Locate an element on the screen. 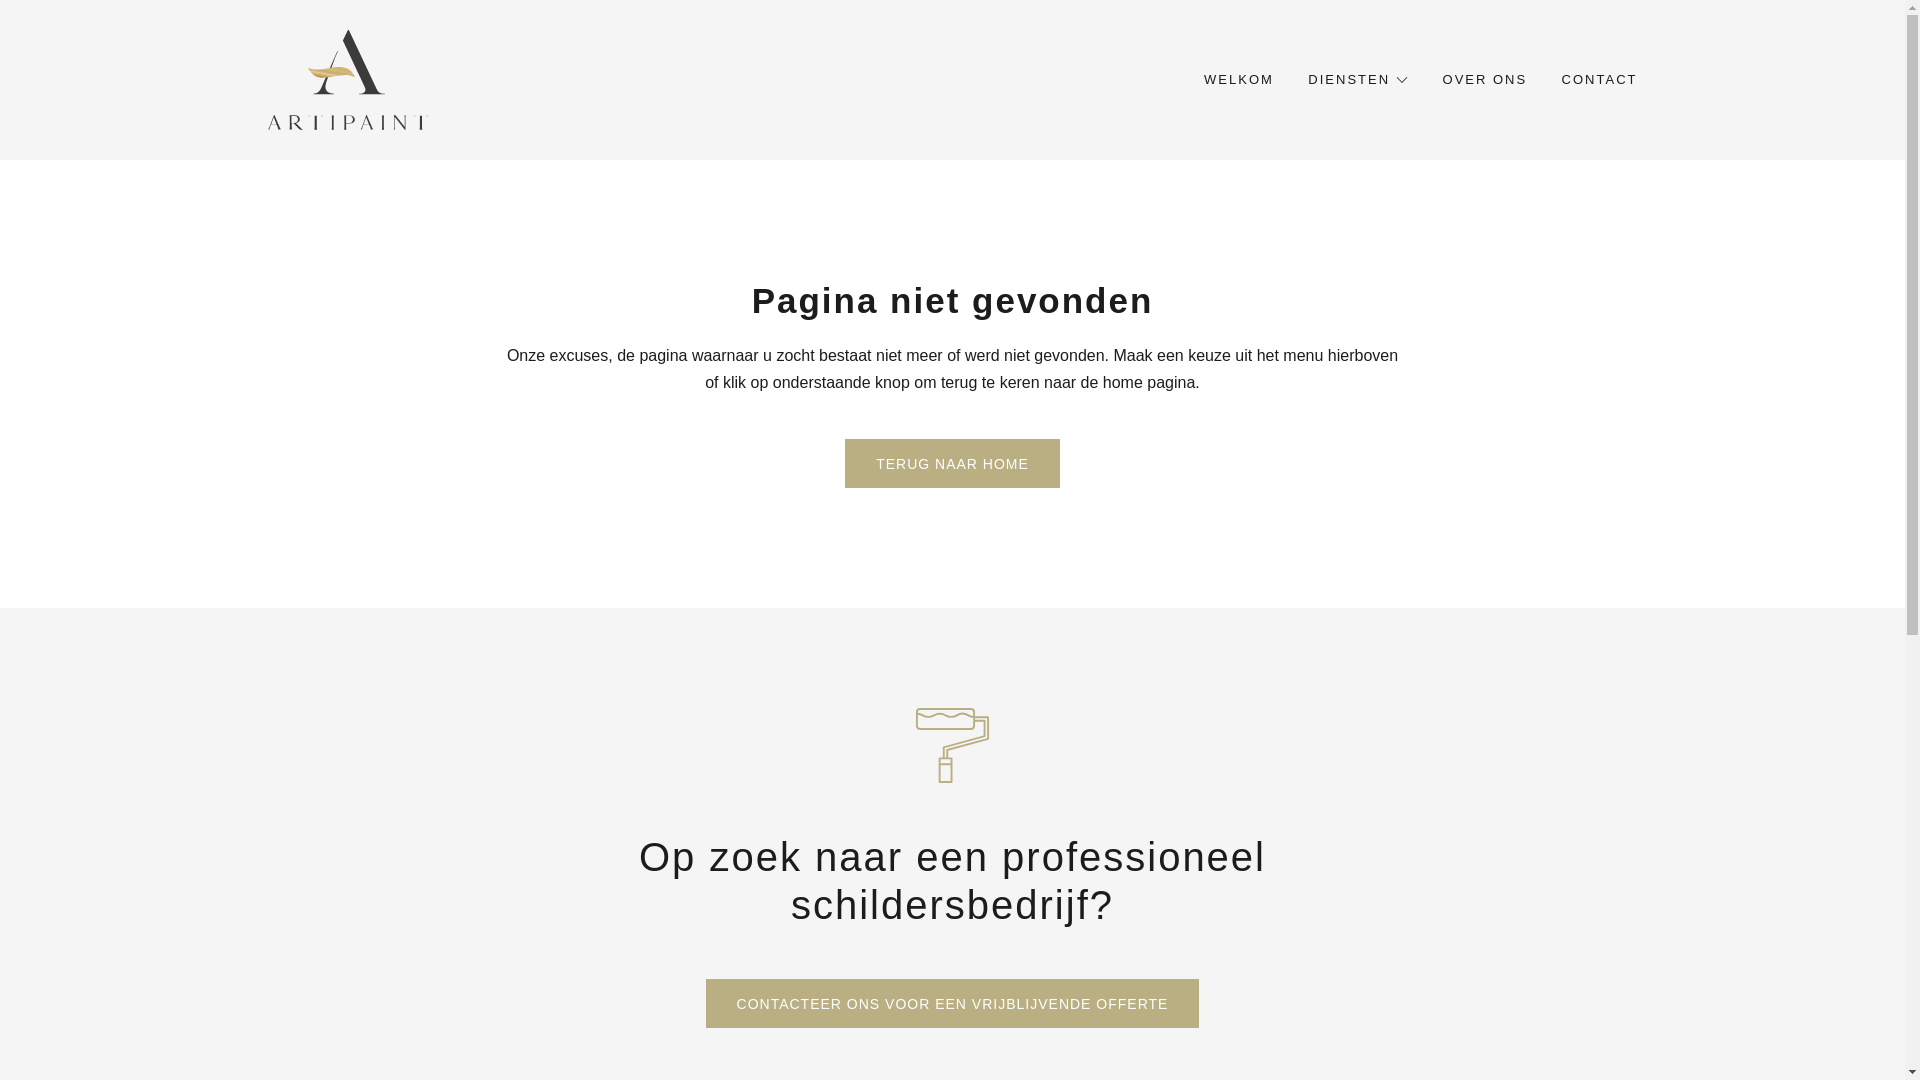 The width and height of the screenshot is (1920, 1080). TERUG NAAR HOME is located at coordinates (952, 464).